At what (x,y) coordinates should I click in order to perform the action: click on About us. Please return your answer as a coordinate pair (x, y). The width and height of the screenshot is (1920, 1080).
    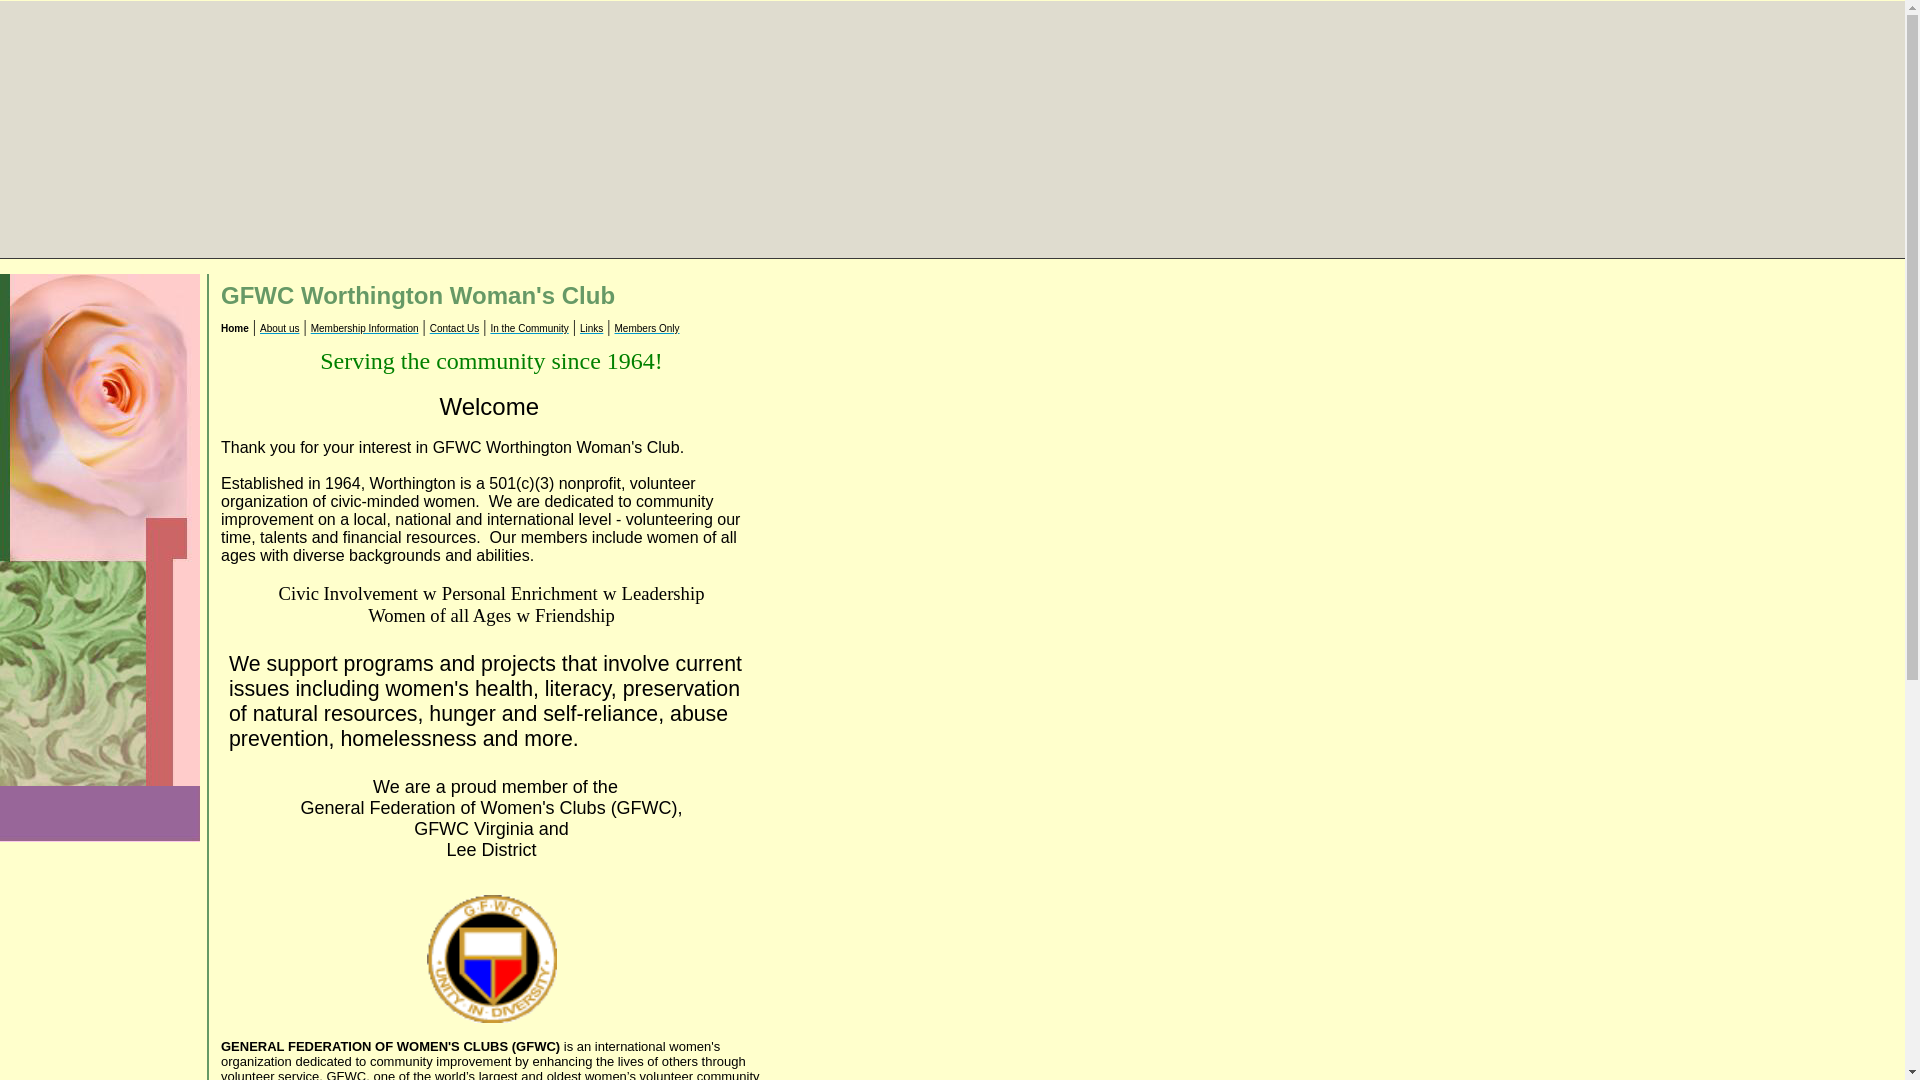
    Looking at the image, I should click on (279, 328).